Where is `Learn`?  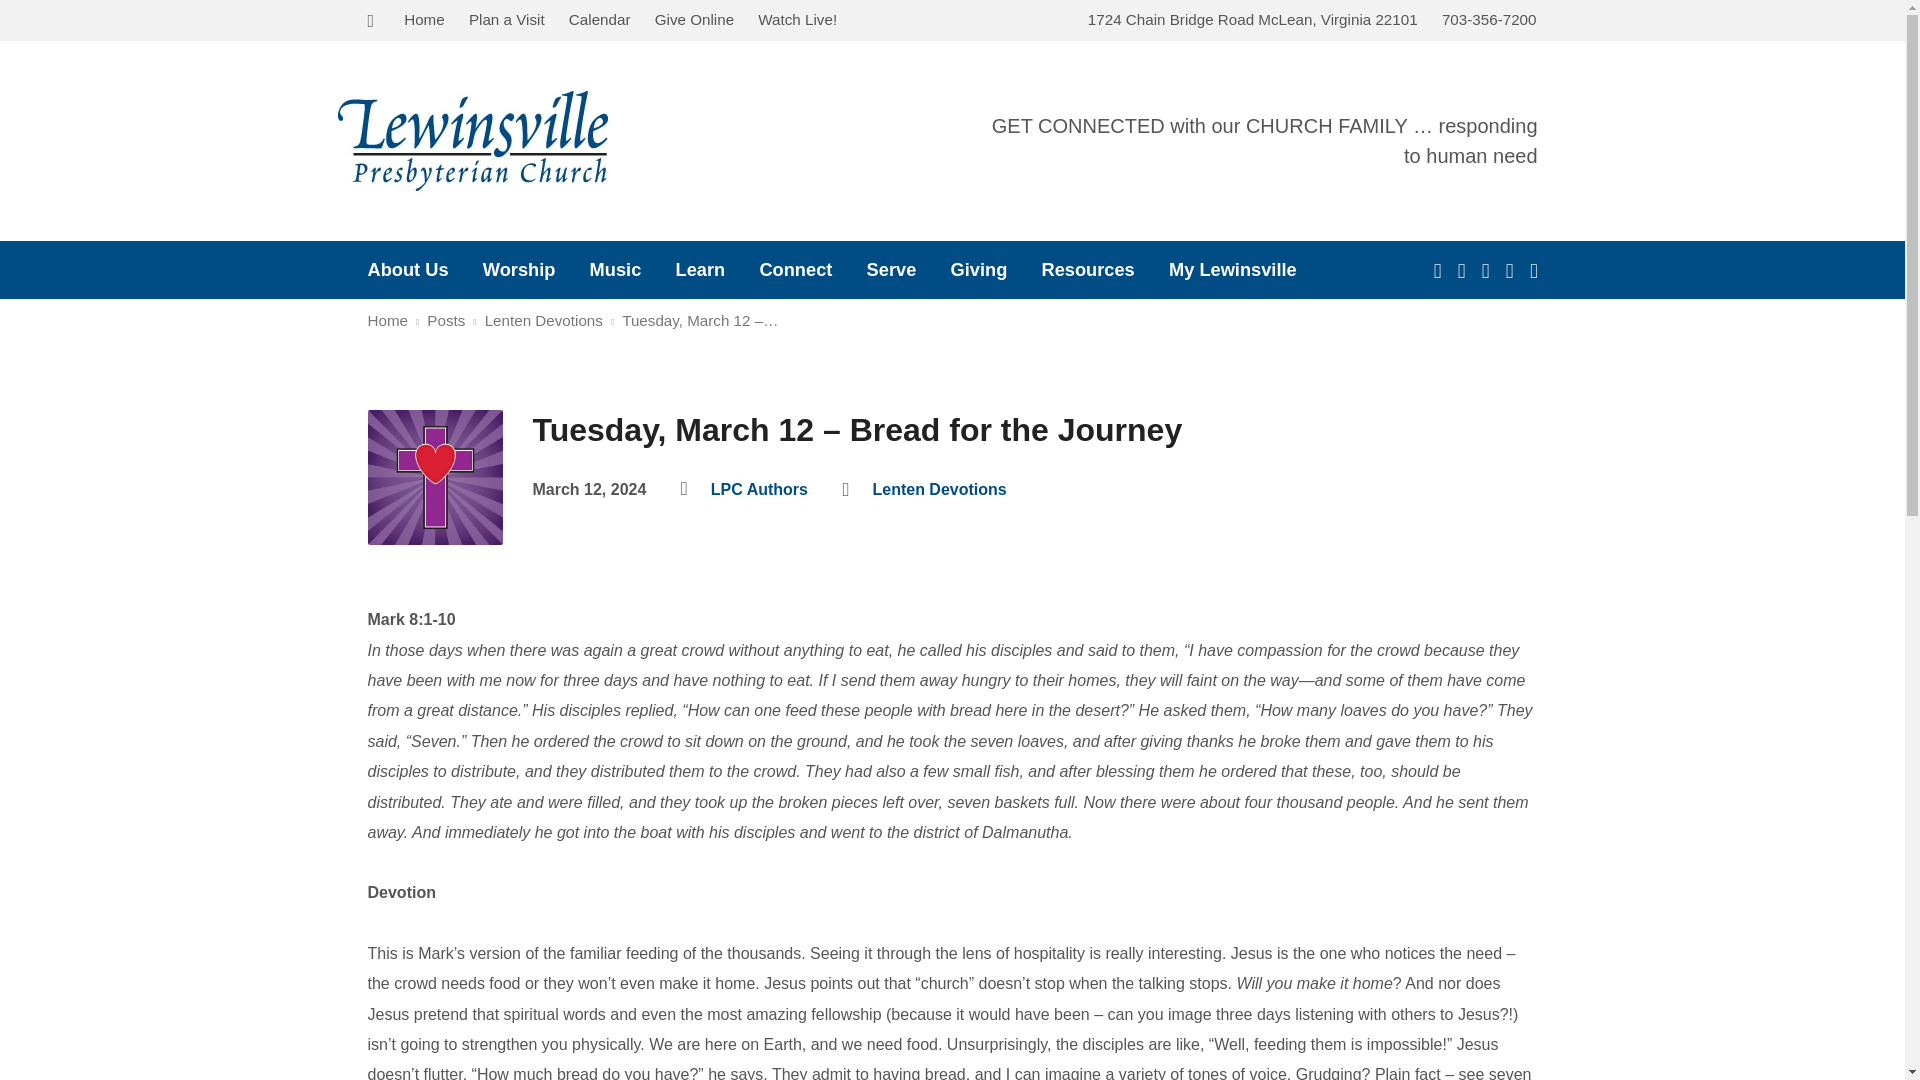
Learn is located at coordinates (700, 270).